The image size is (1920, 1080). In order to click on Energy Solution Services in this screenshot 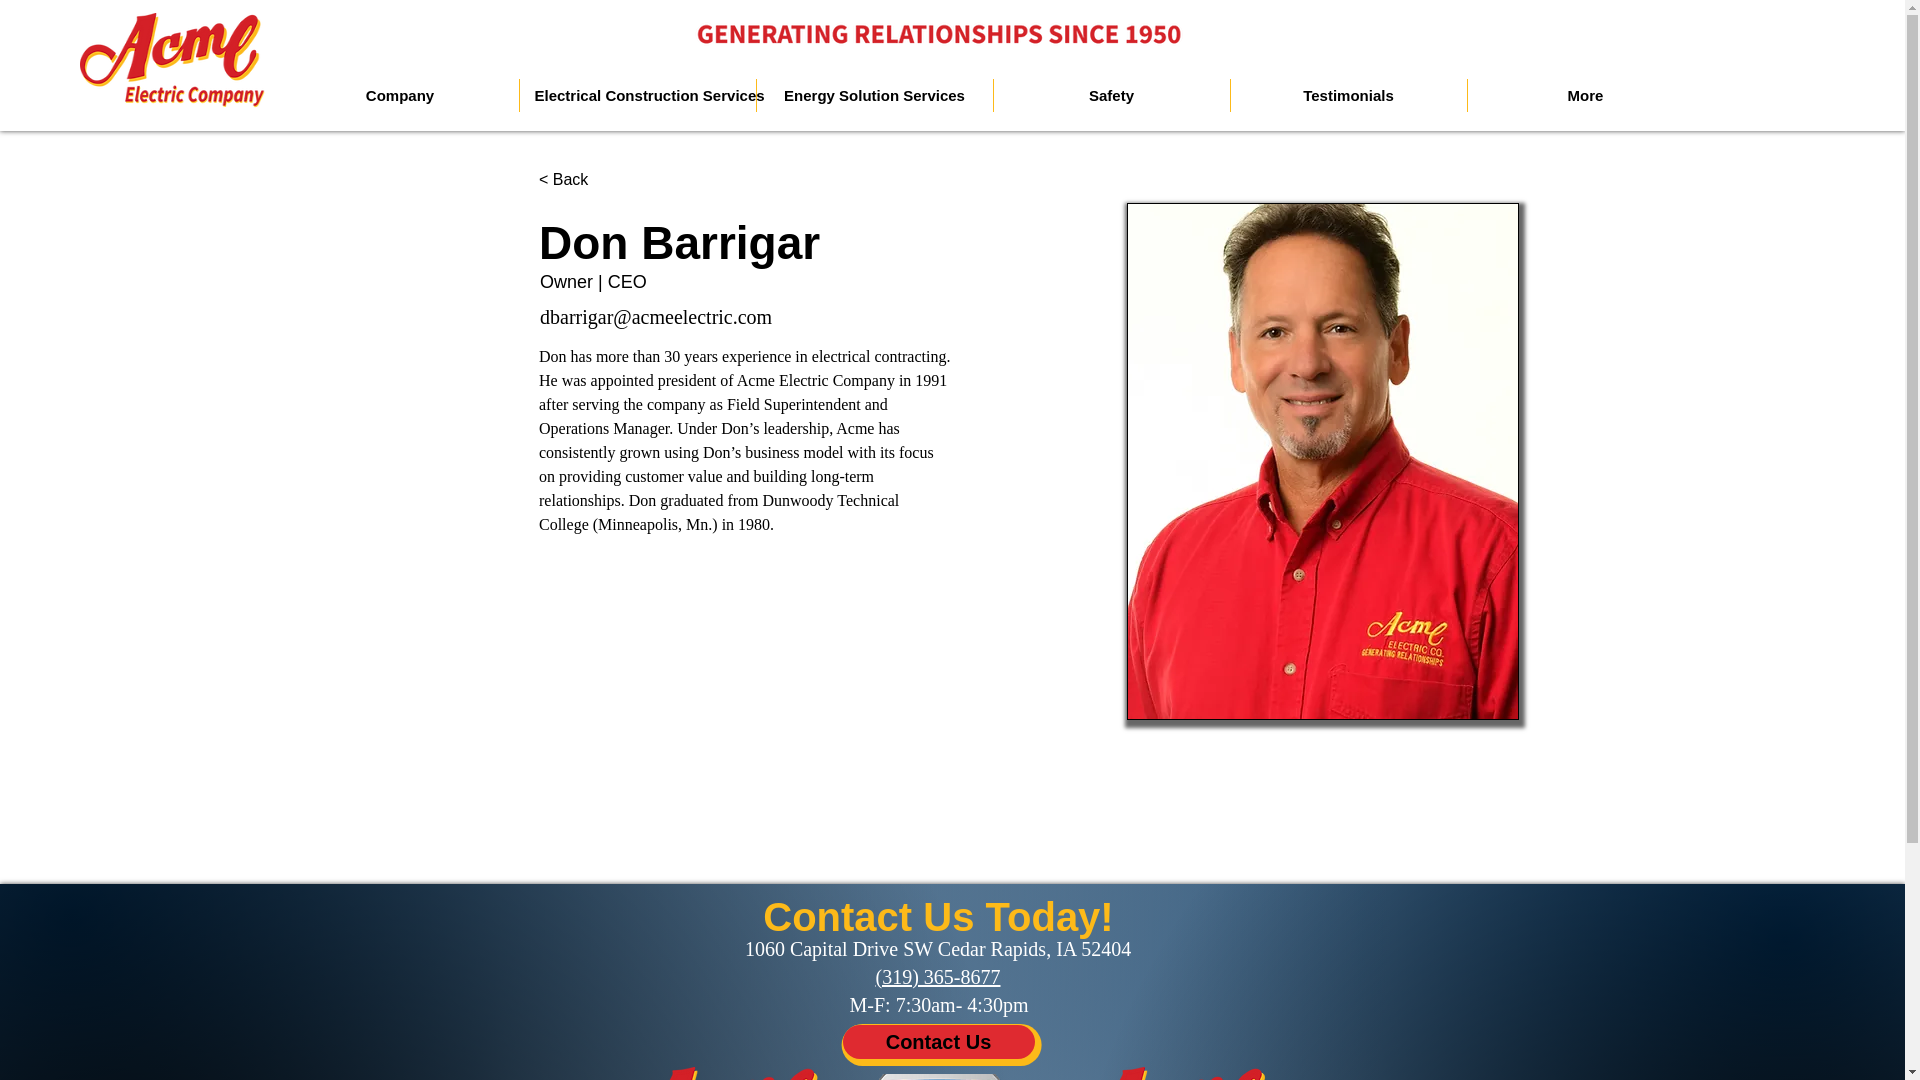, I will do `click(874, 95)`.